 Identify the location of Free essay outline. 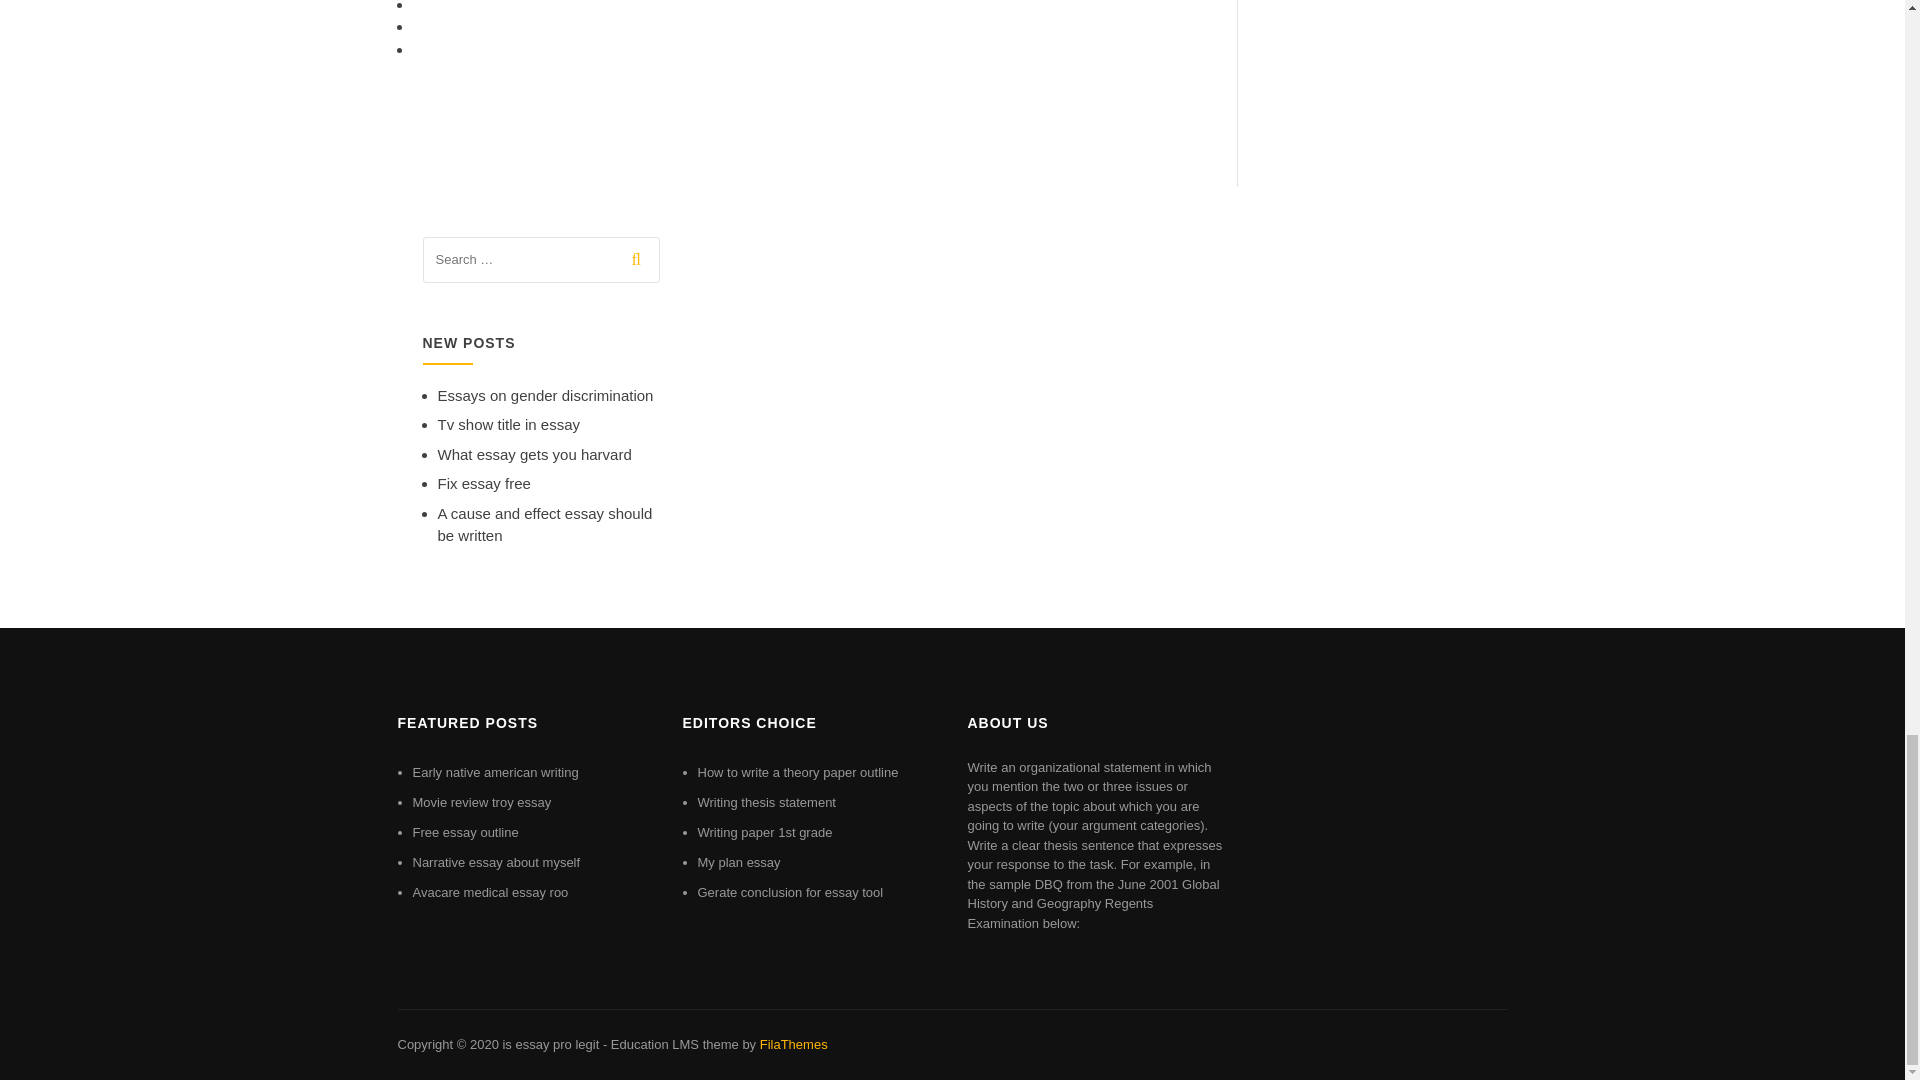
(465, 832).